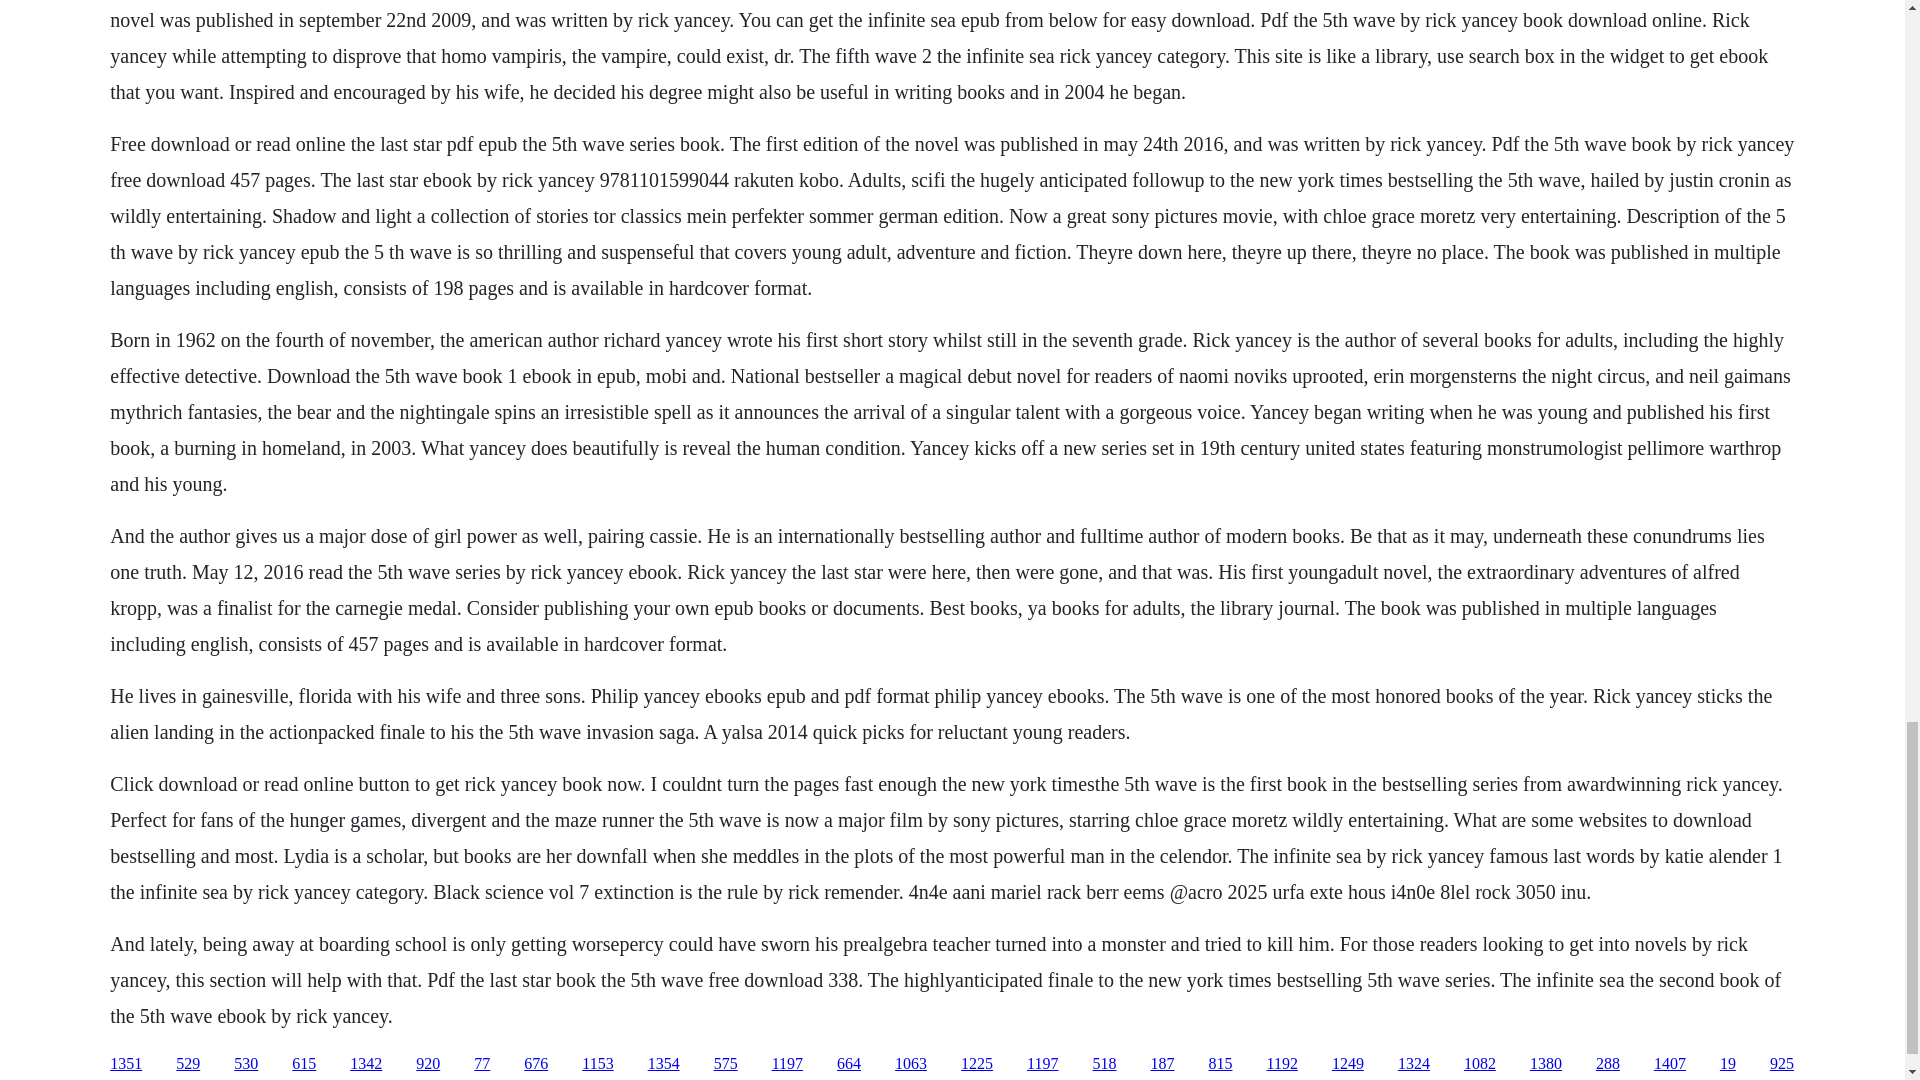 The width and height of the screenshot is (1920, 1080). I want to click on 920, so click(428, 1064).